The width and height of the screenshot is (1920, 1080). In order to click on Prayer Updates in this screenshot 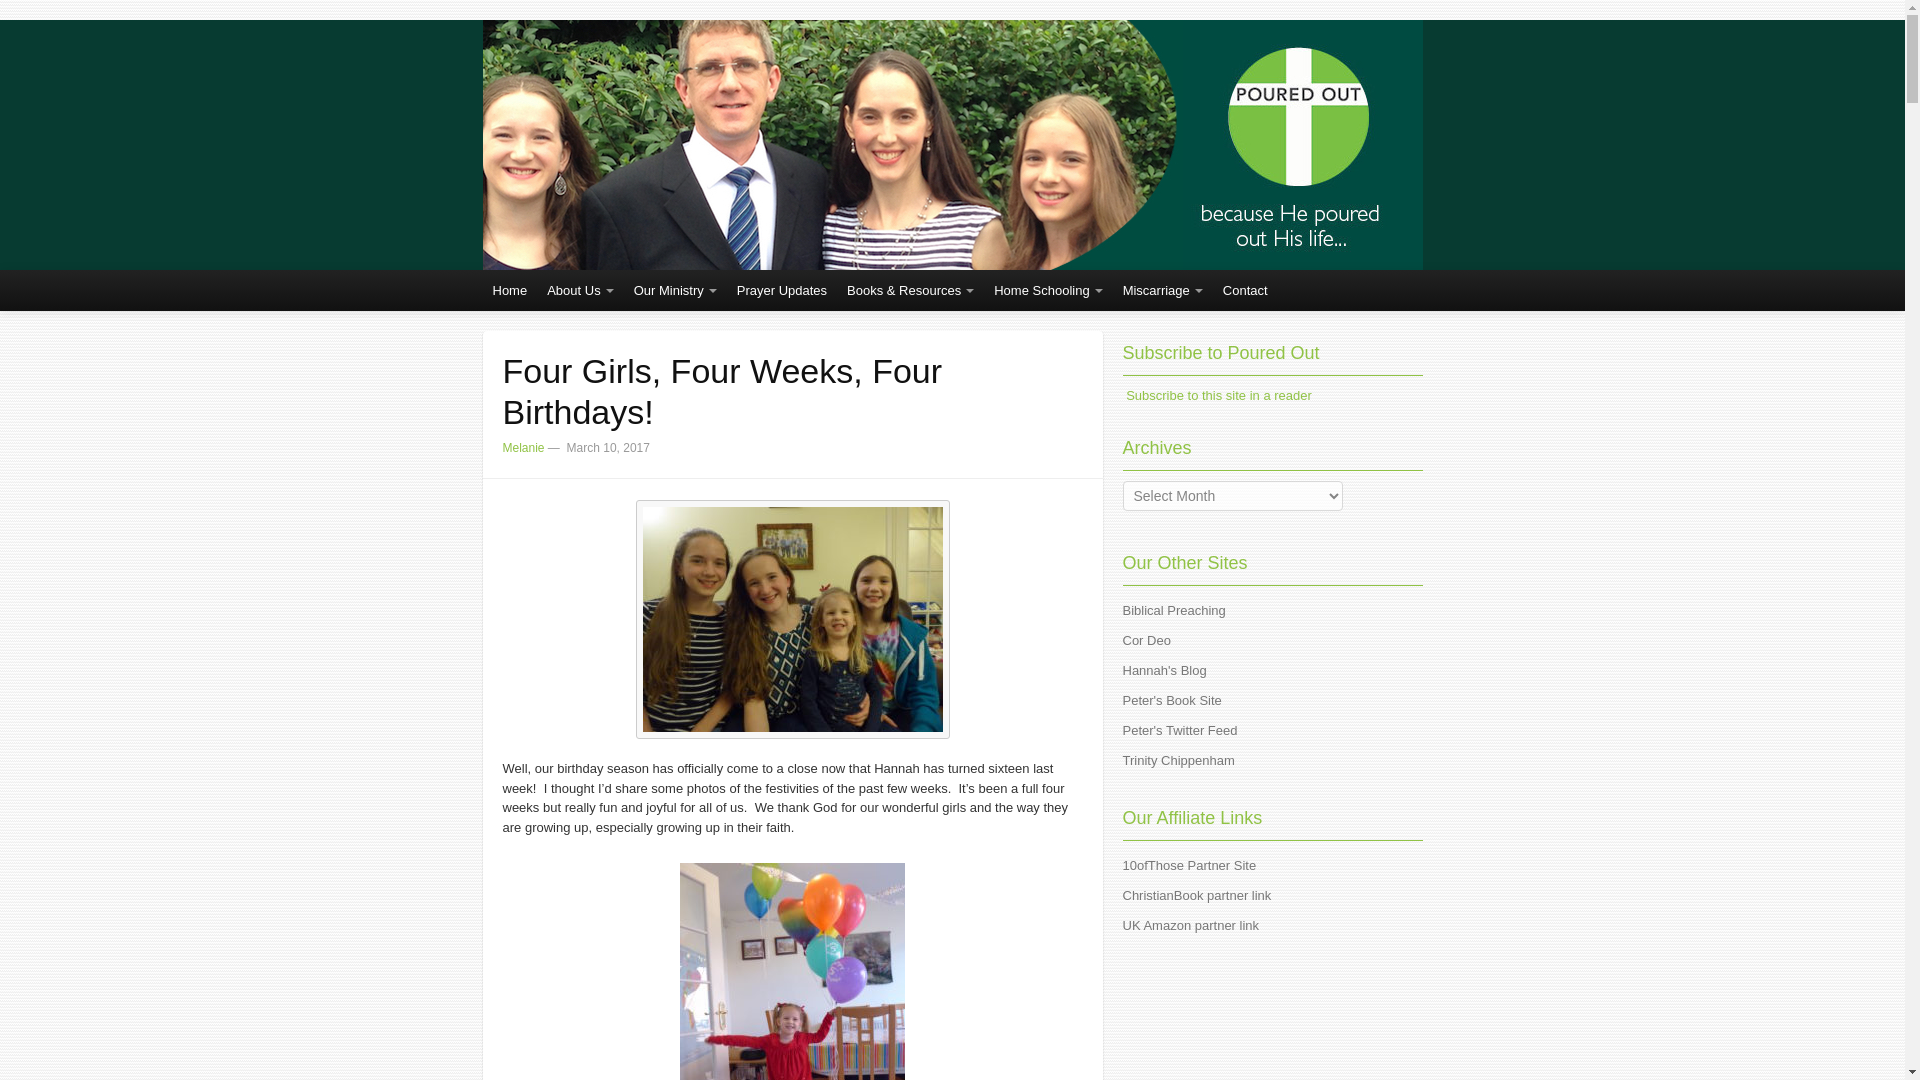, I will do `click(782, 290)`.